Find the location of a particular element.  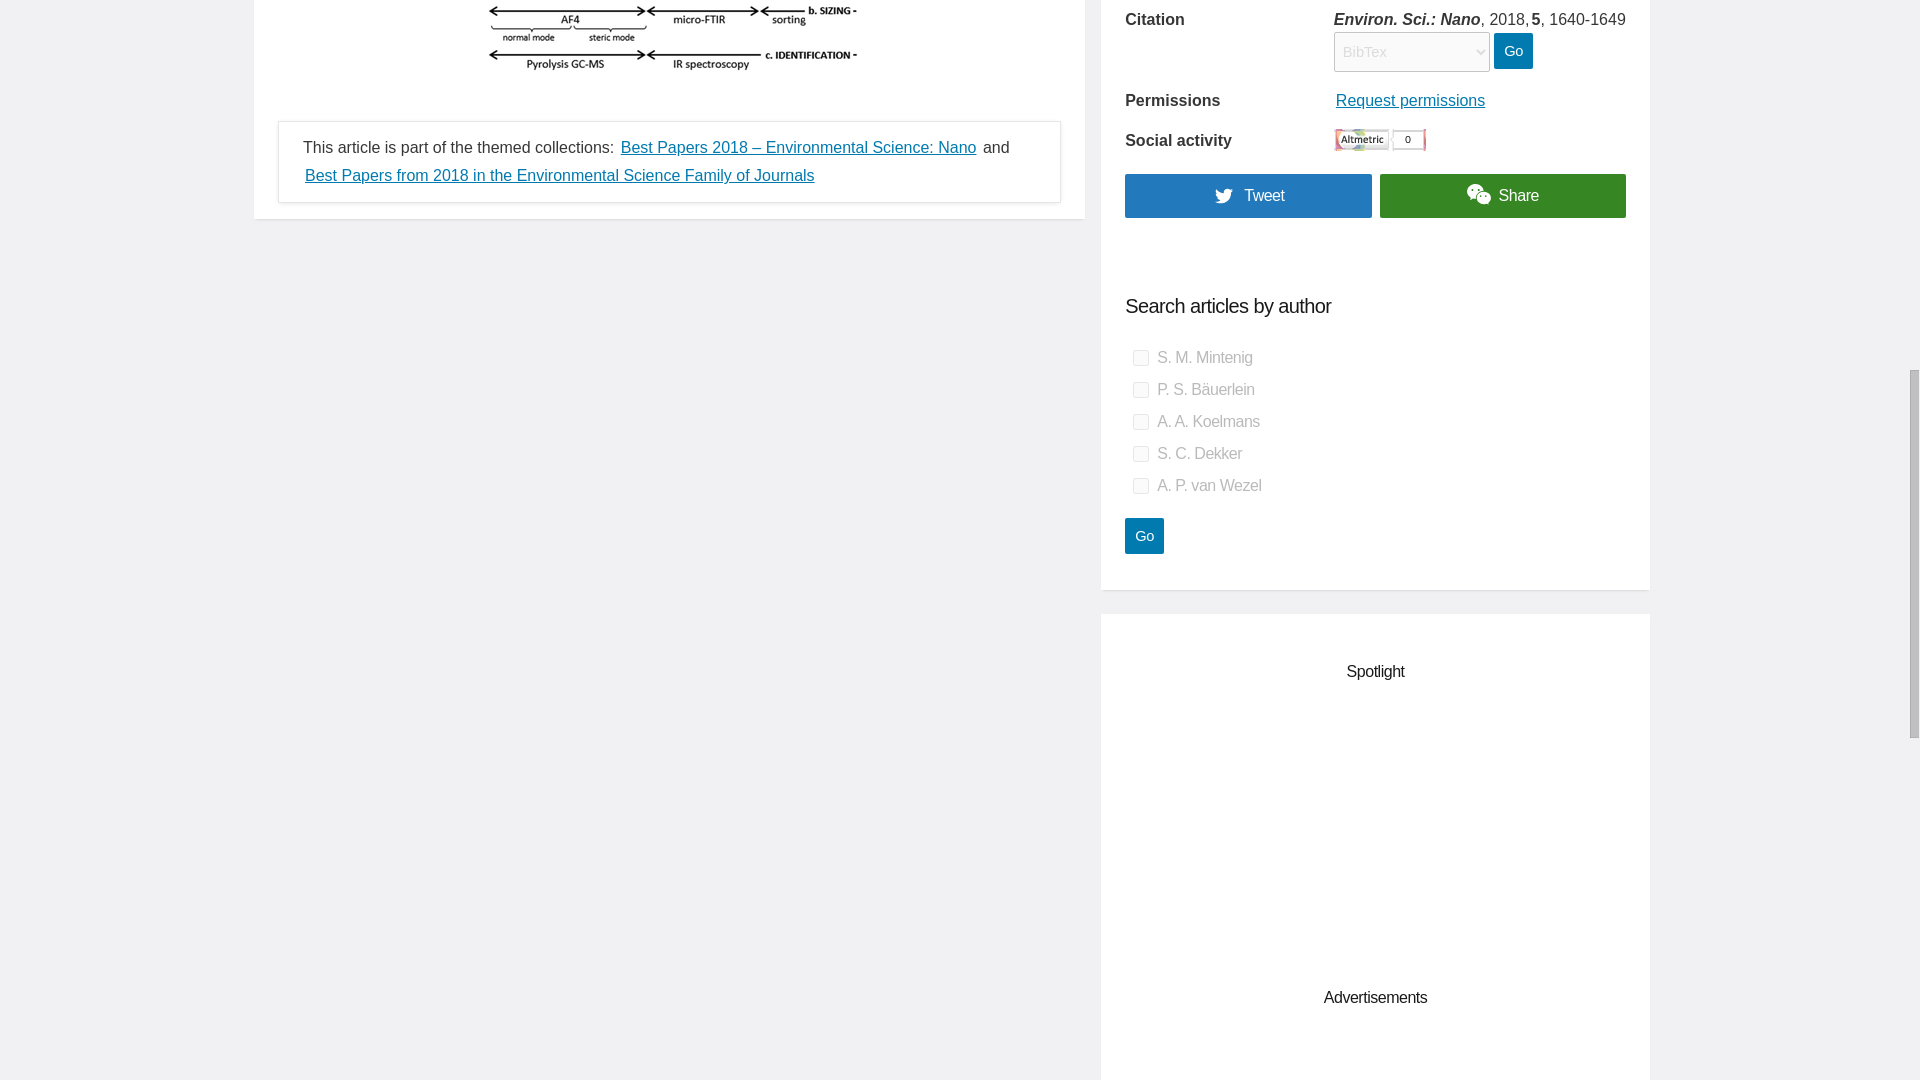

on is located at coordinates (1140, 454).